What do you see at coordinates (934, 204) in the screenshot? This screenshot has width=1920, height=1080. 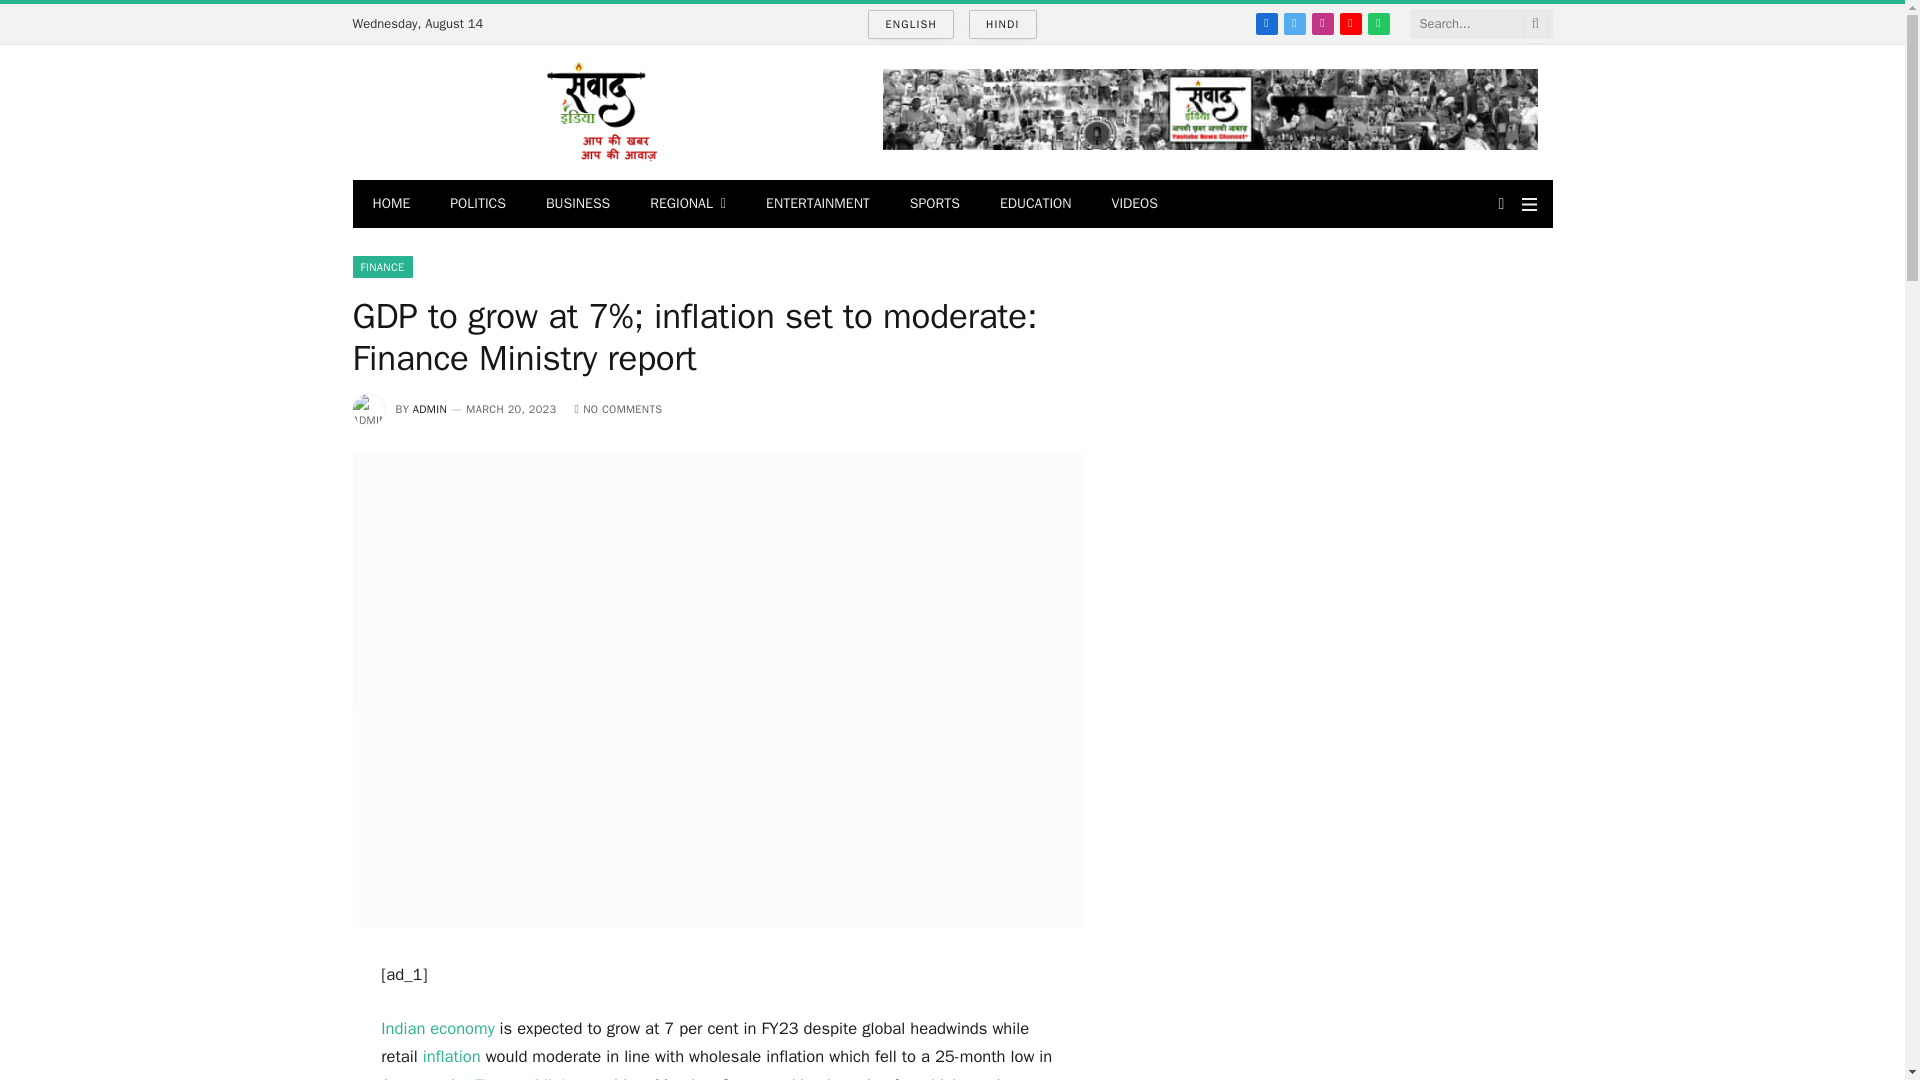 I see `SPORTS` at bounding box center [934, 204].